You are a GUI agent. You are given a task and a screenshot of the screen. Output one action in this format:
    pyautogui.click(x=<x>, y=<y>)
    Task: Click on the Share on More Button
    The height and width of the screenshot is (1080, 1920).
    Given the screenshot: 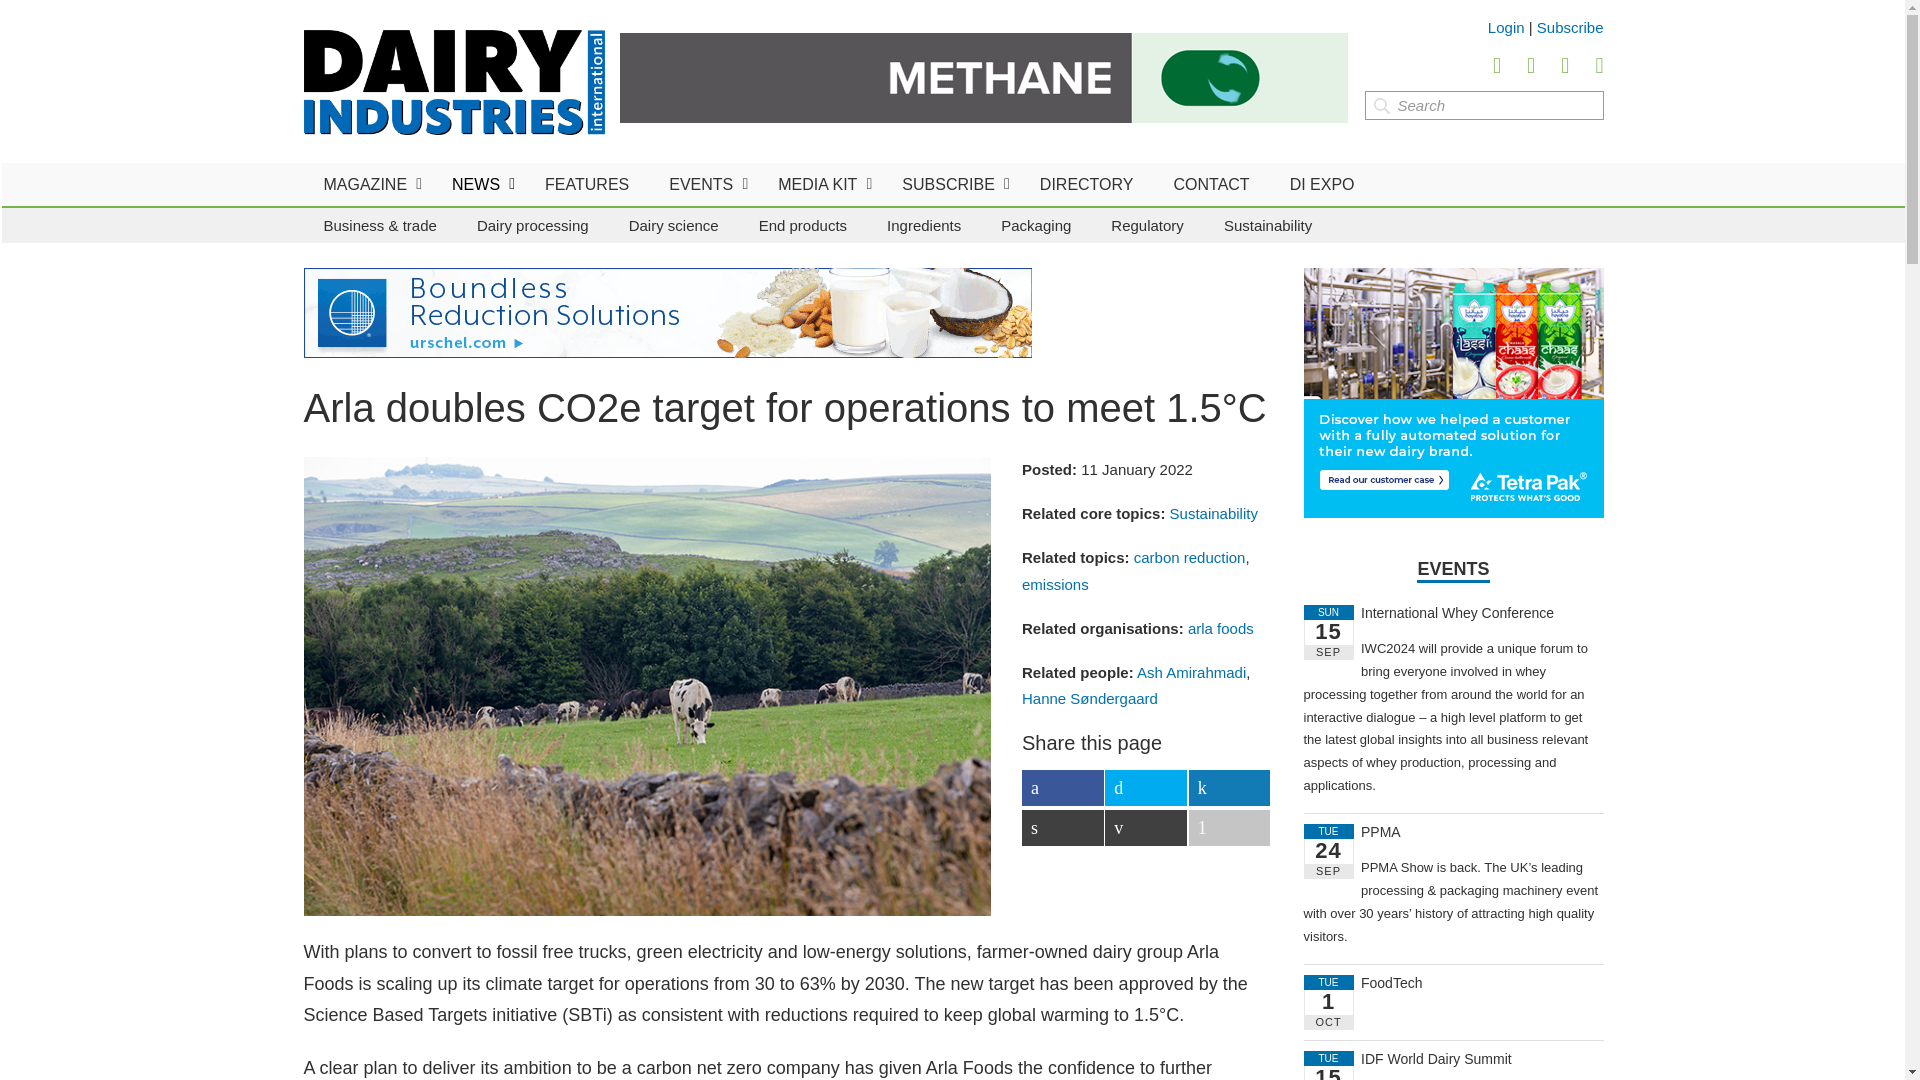 What is the action you would take?
    pyautogui.click(x=1230, y=828)
    